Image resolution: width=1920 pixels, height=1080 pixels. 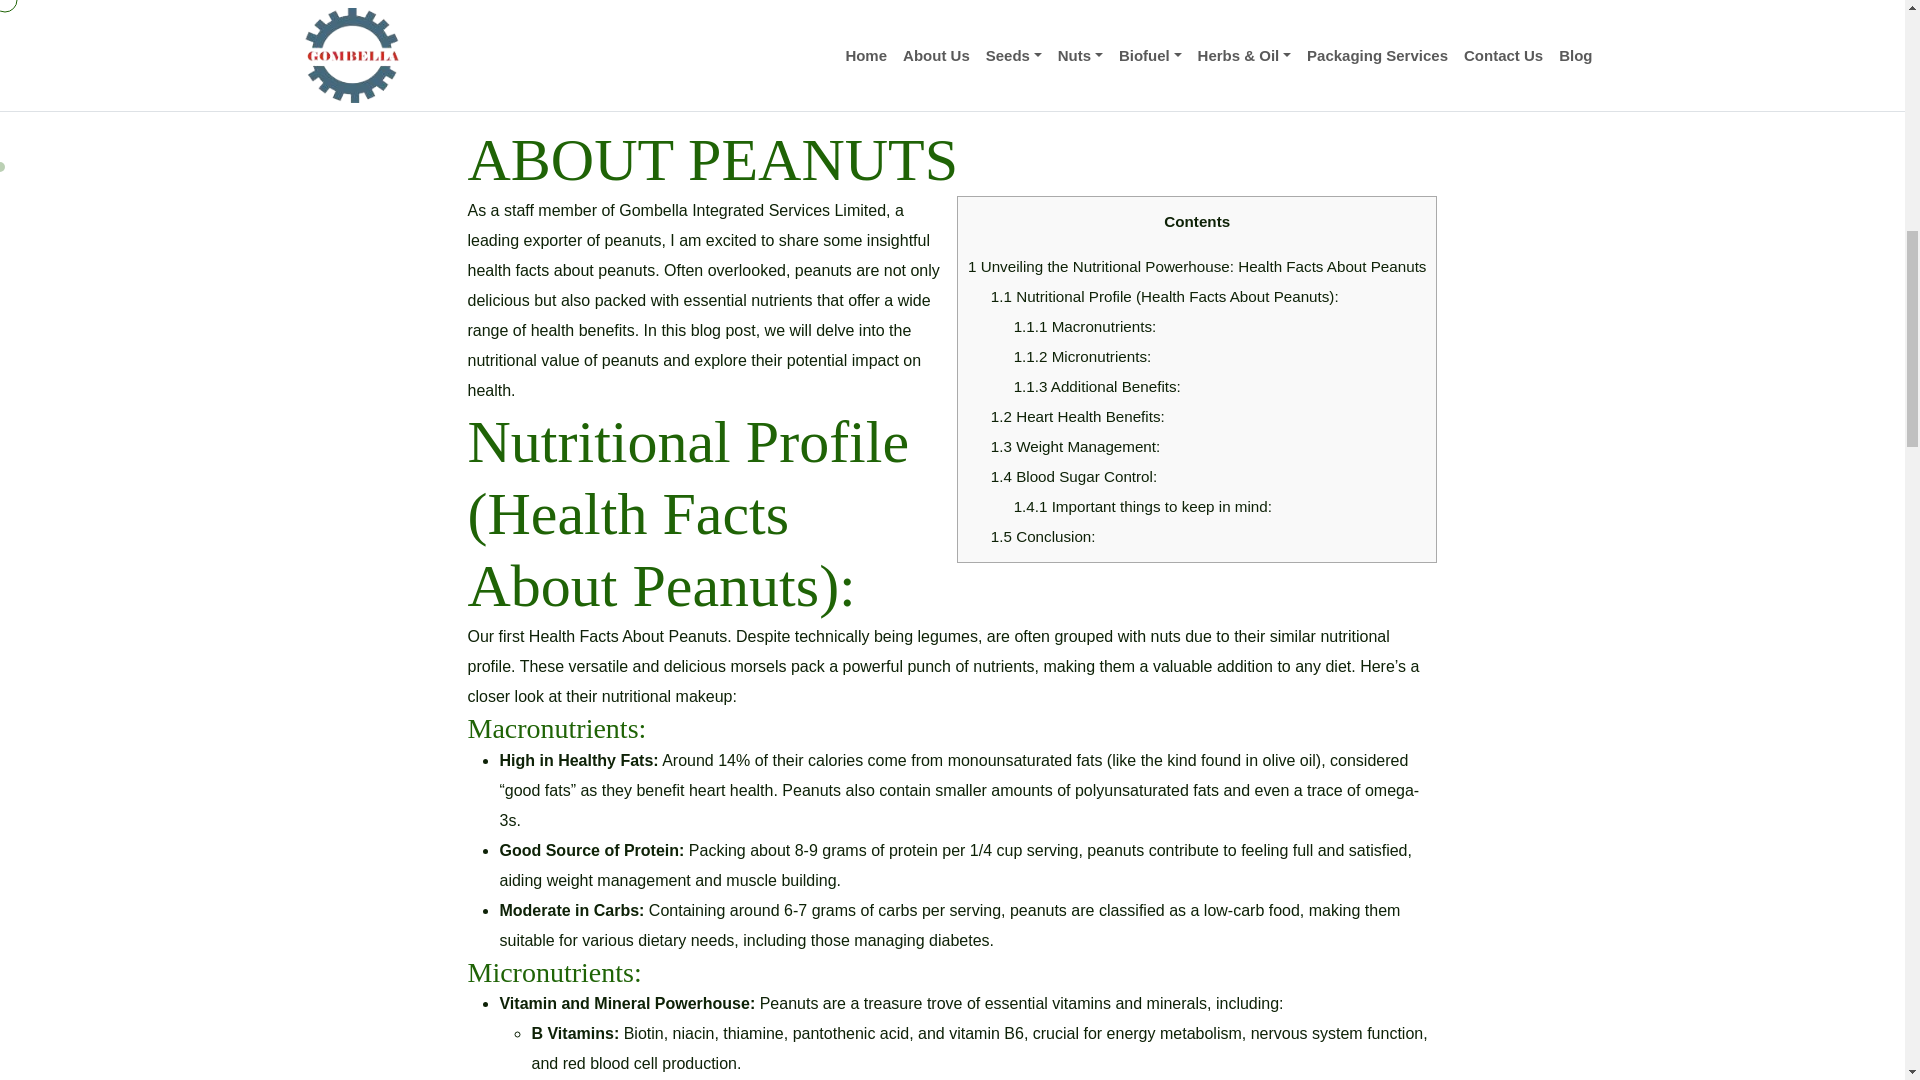 I want to click on 1.4.1 Important things to keep in mind:, so click(x=1142, y=506).